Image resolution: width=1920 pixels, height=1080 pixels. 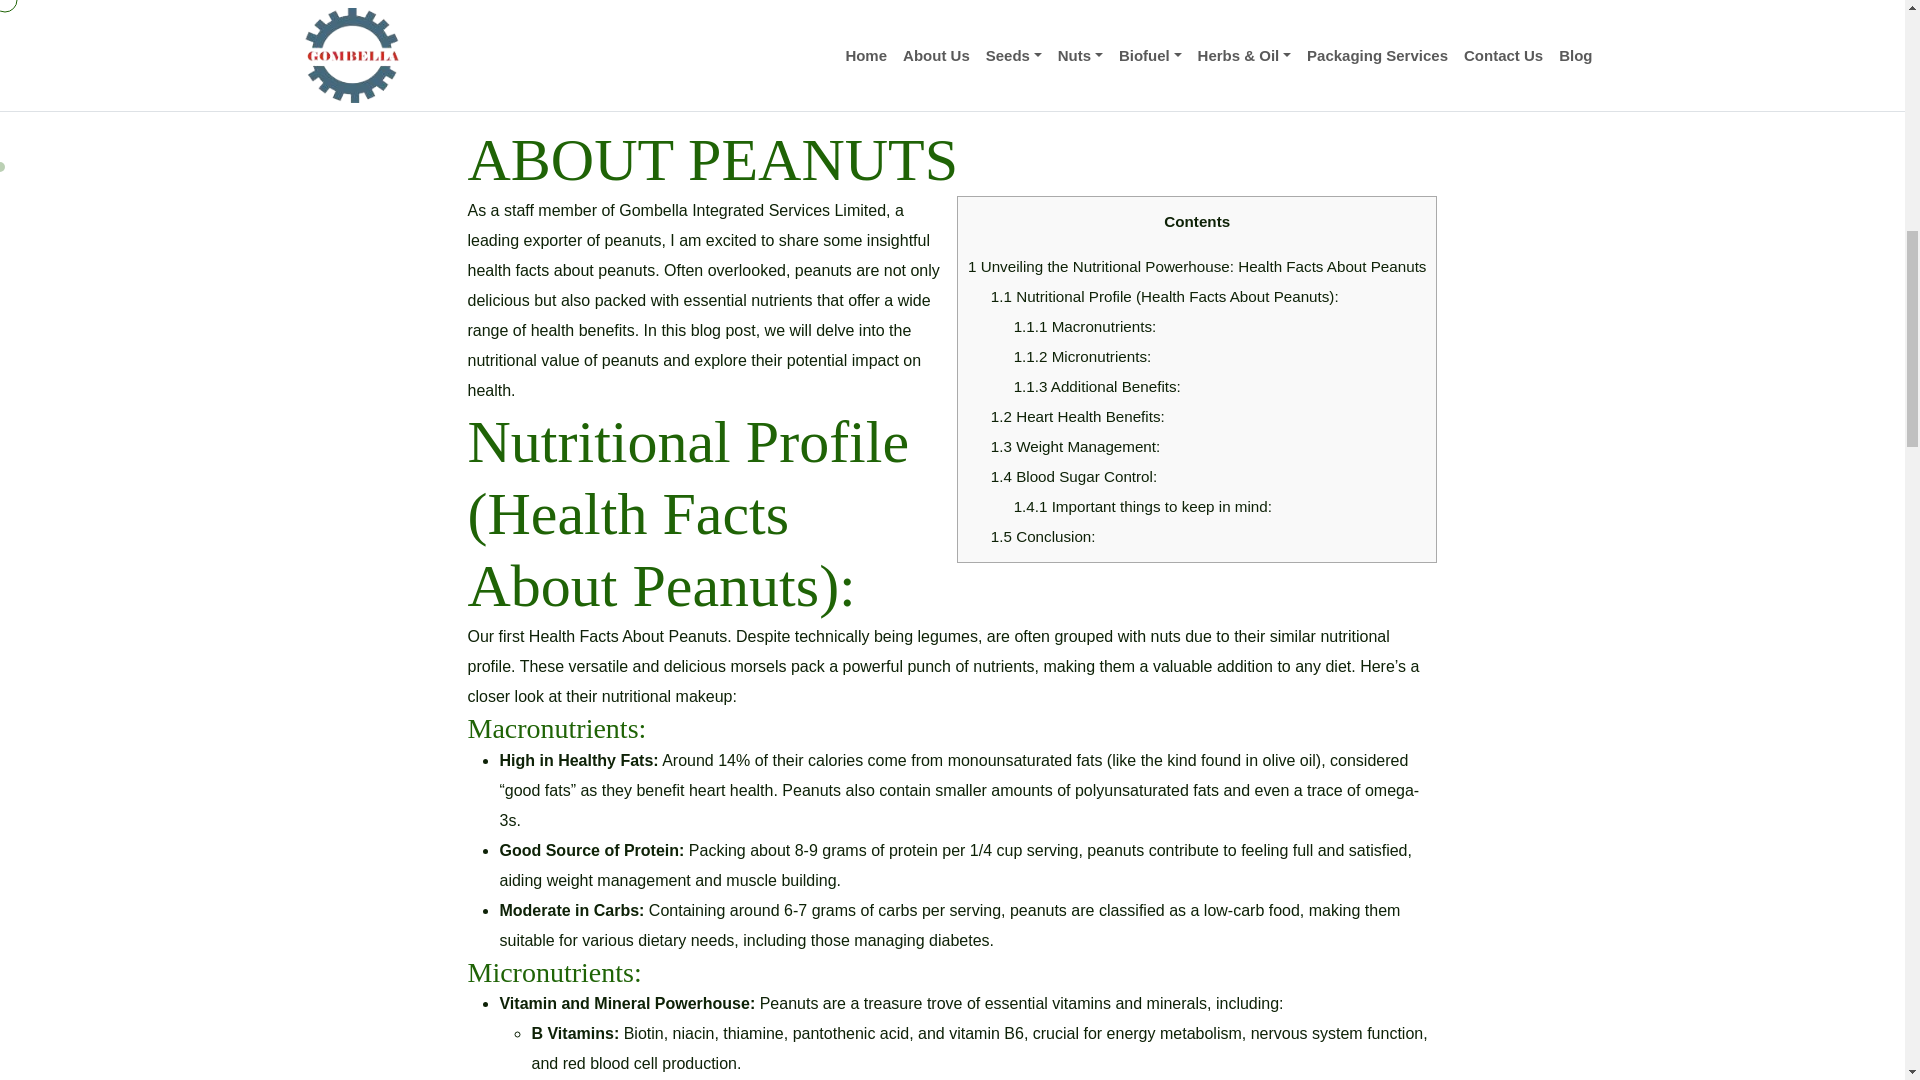 I want to click on 1.4.1 Important things to keep in mind:, so click(x=1142, y=506).